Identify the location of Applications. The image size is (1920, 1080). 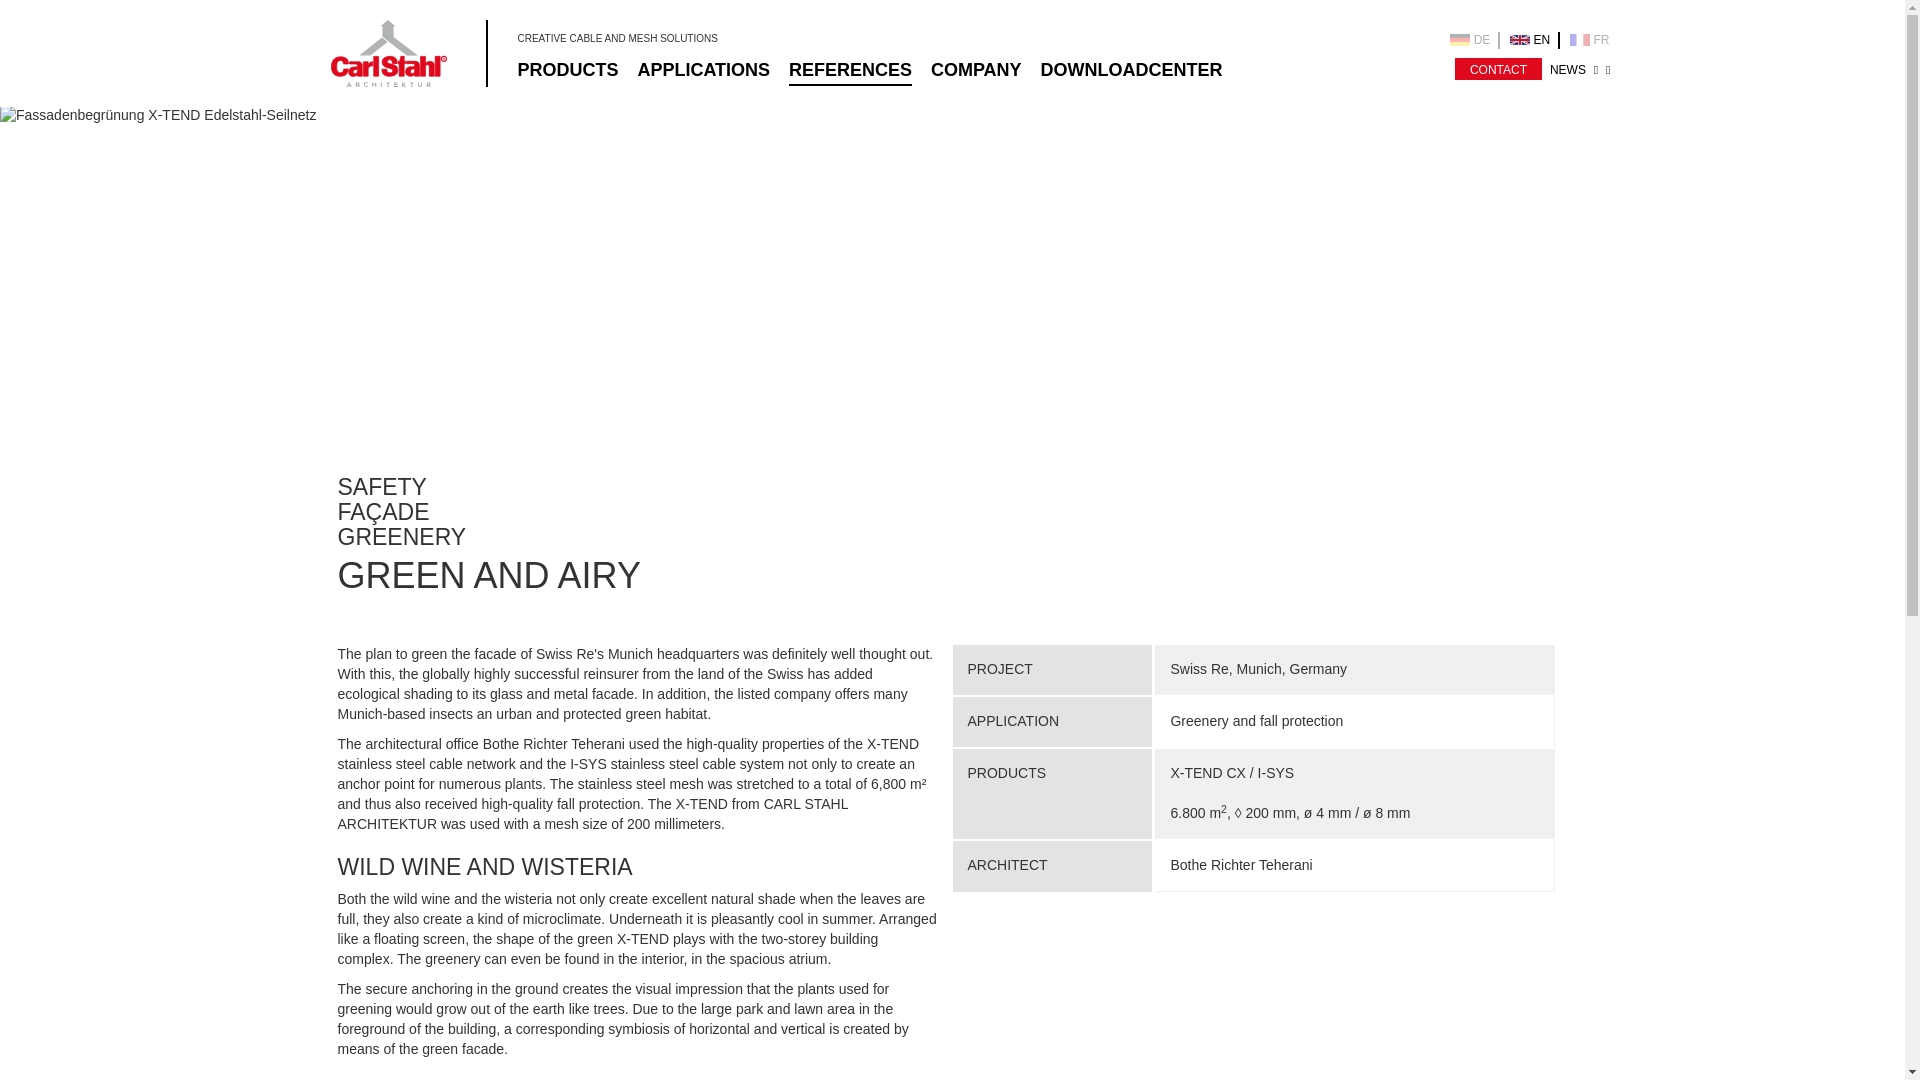
(703, 70).